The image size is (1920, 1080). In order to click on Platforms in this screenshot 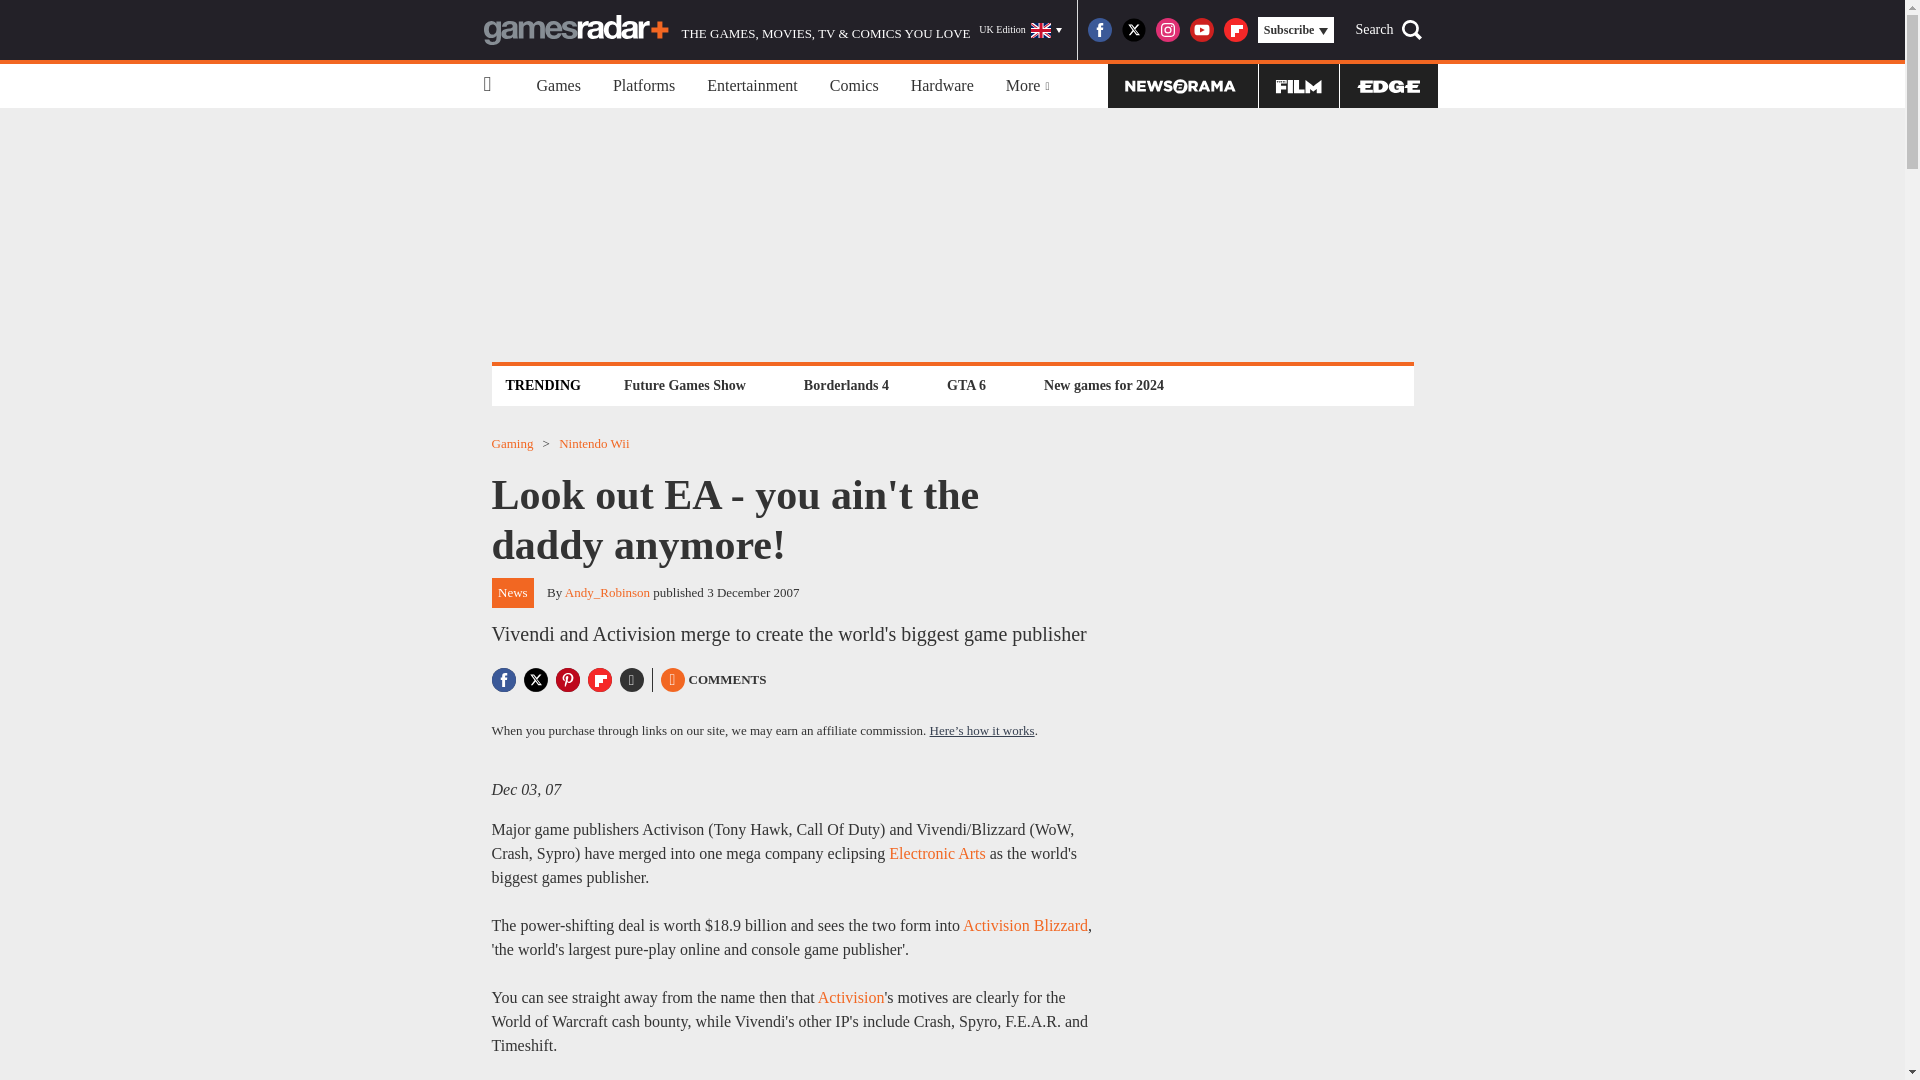, I will do `click(644, 86)`.